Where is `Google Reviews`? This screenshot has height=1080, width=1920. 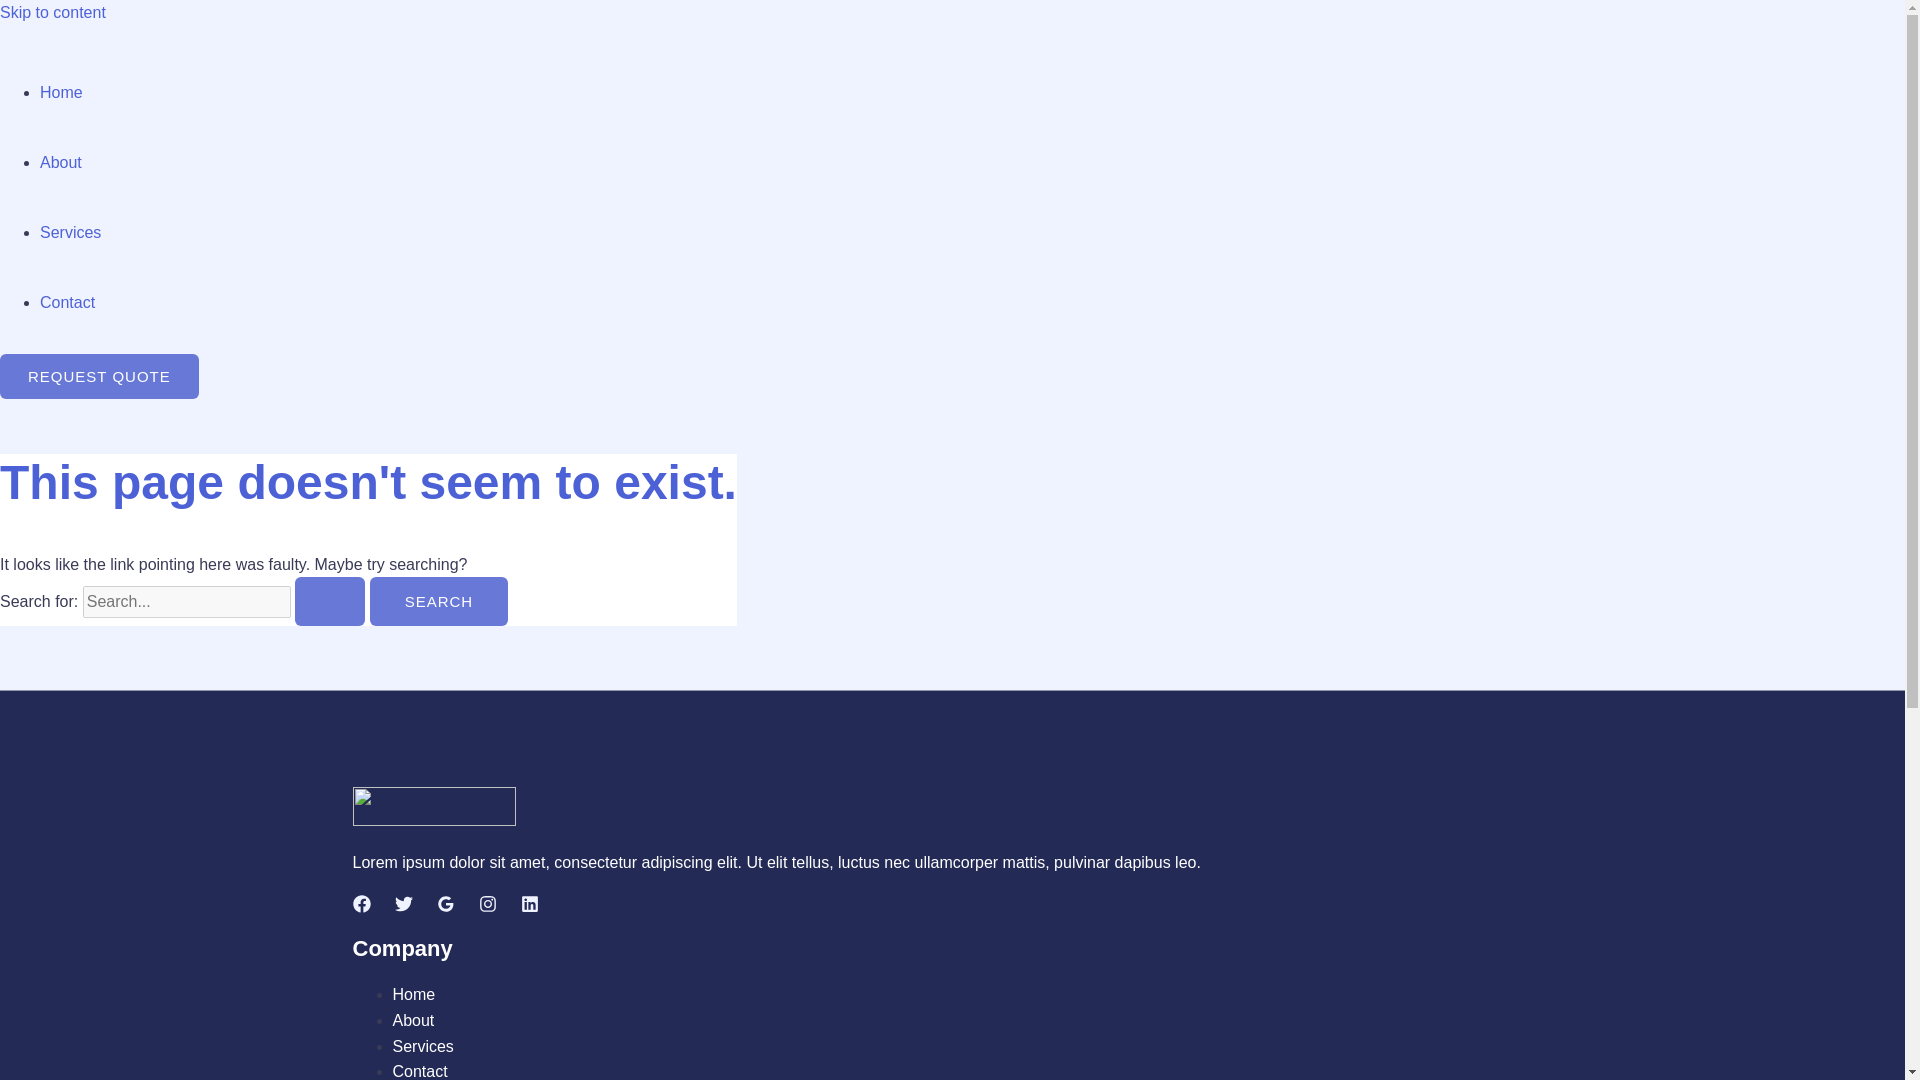
Google Reviews is located at coordinates (444, 906).